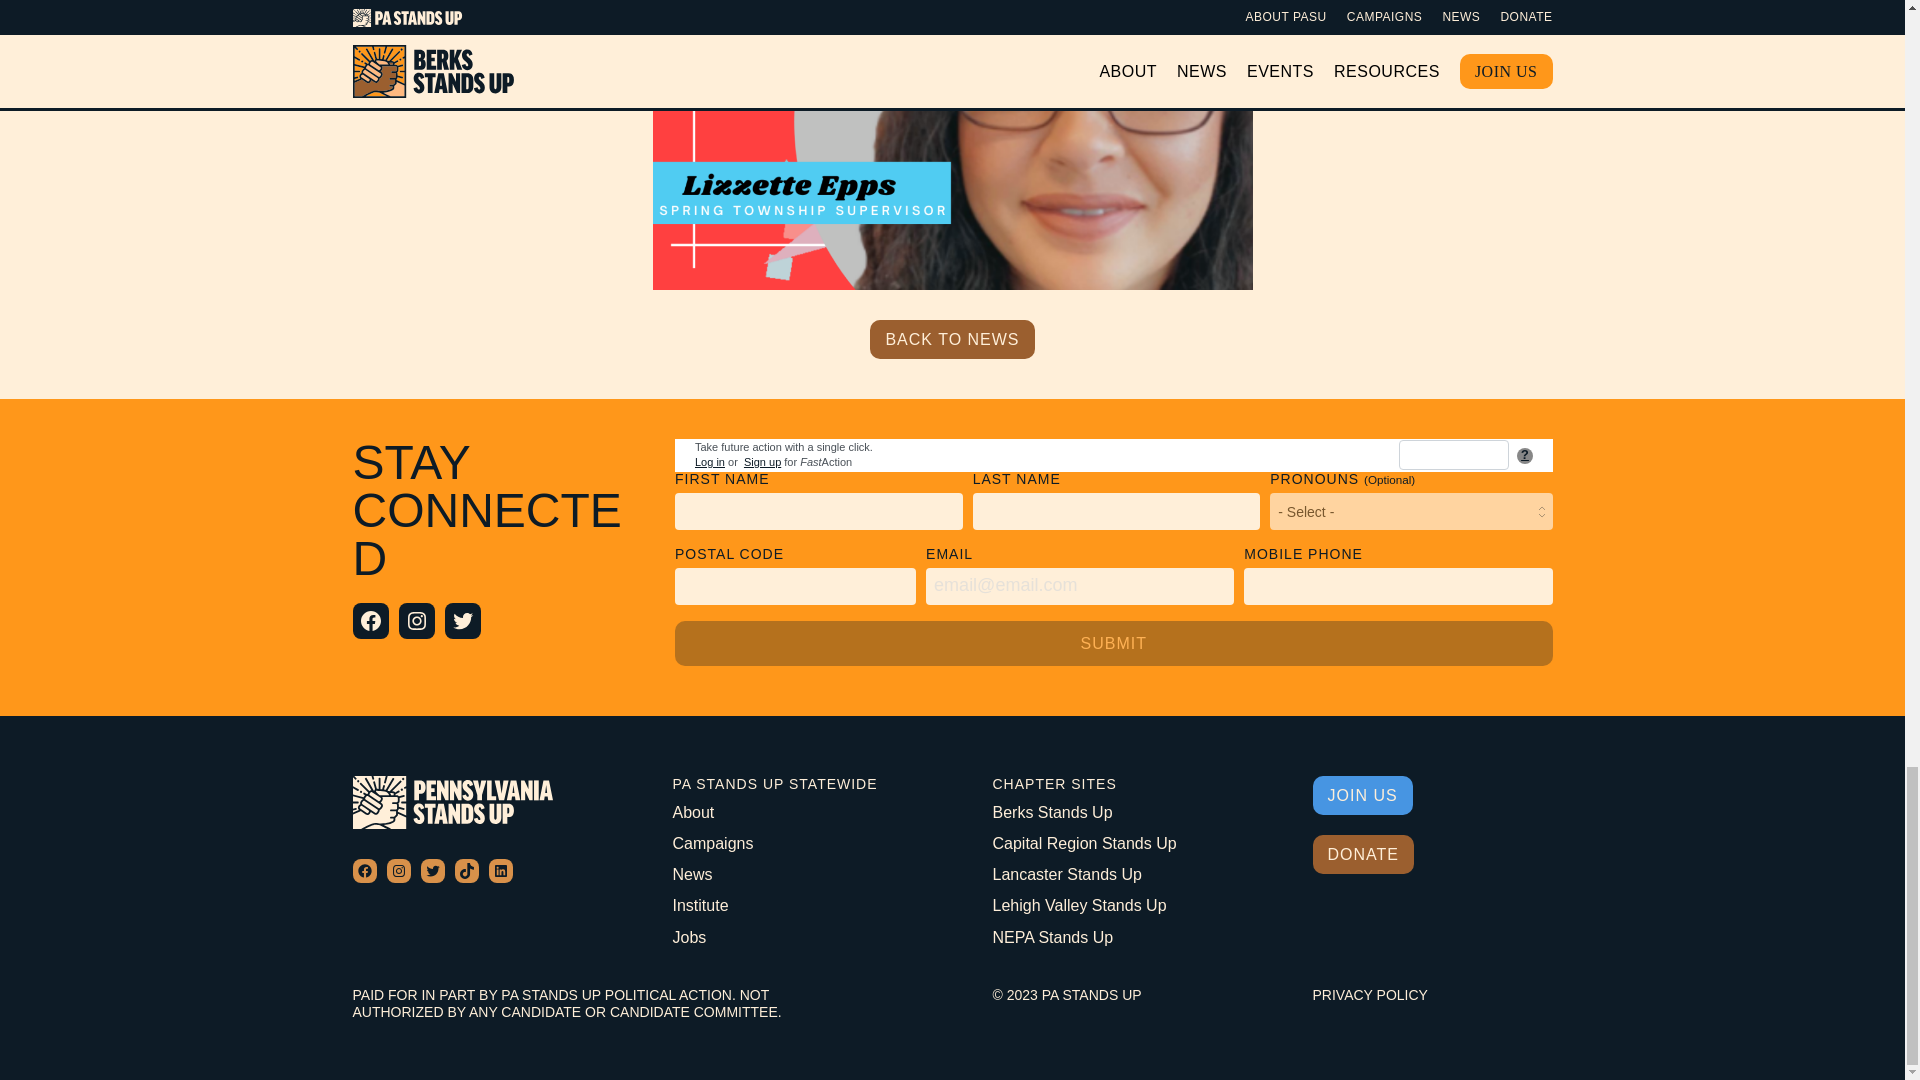 The image size is (1920, 1080). I want to click on Pronouns, so click(1410, 511).